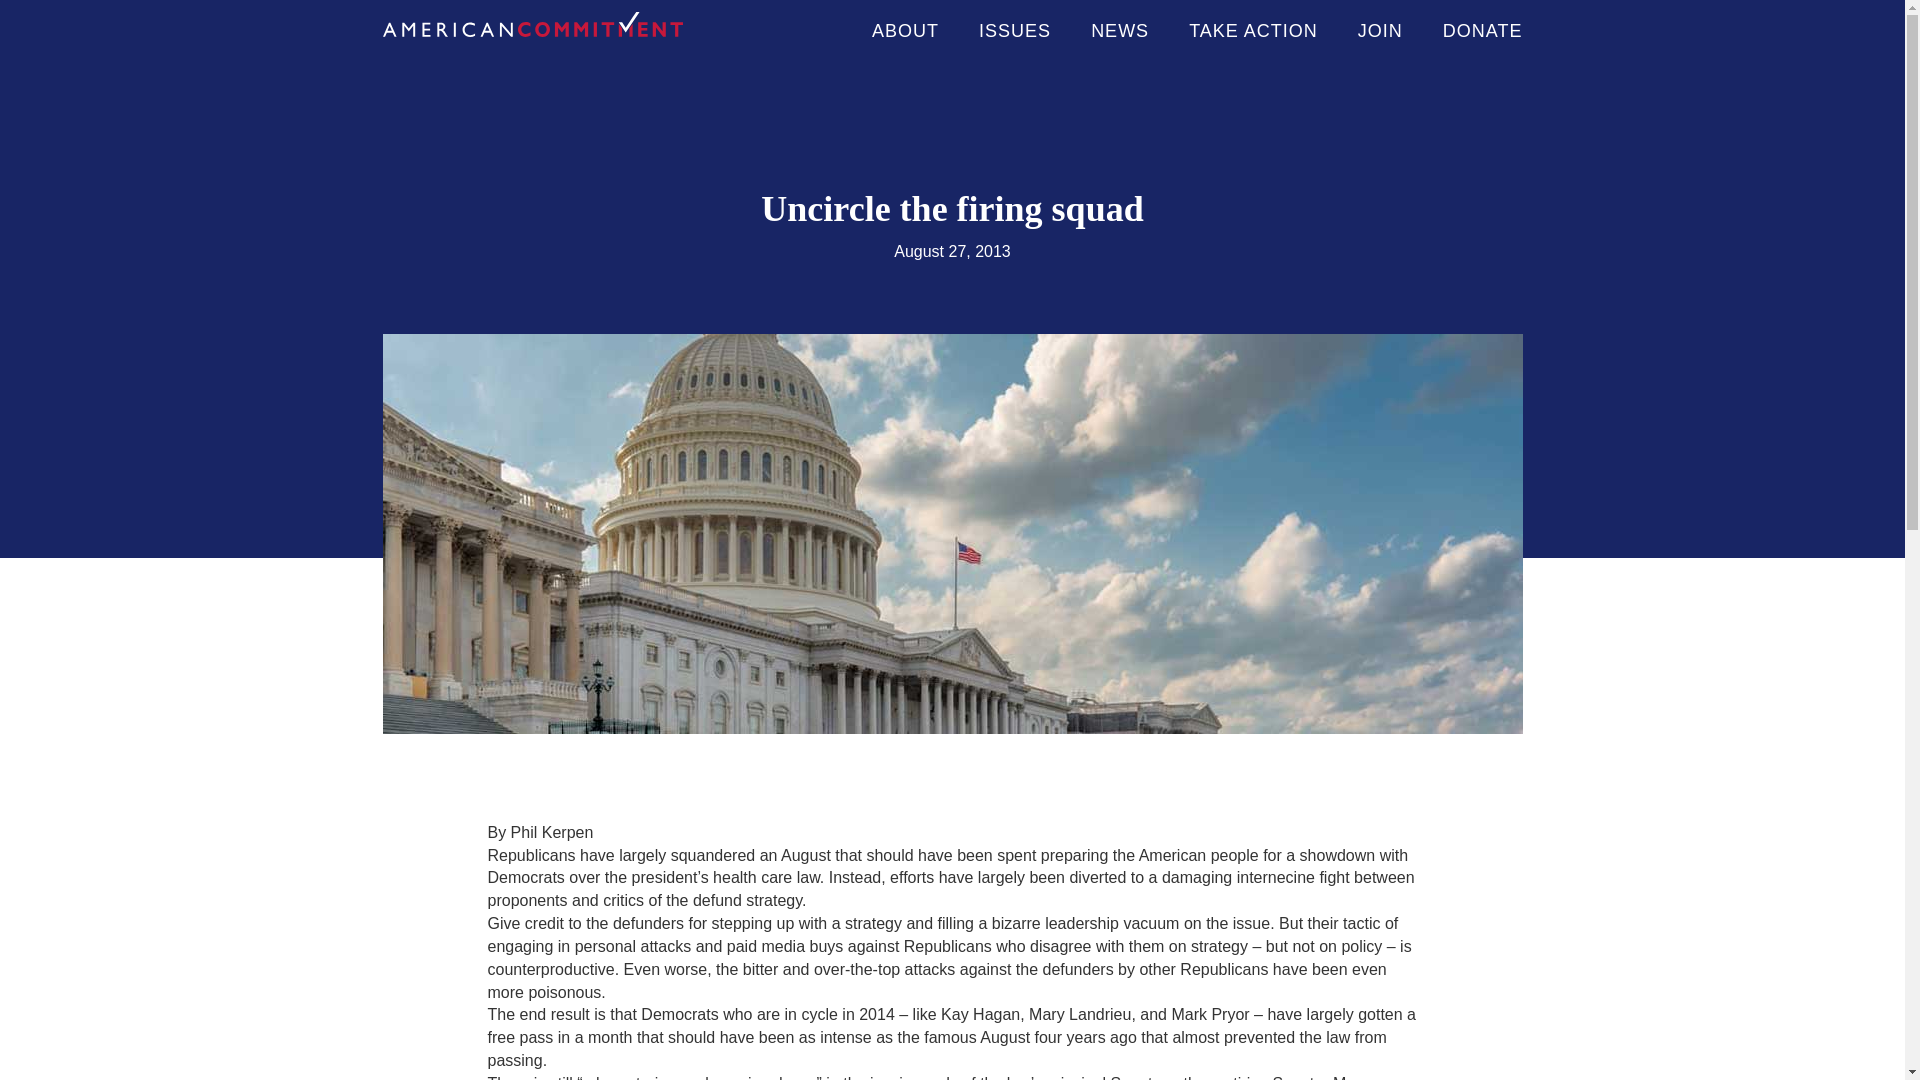  Describe the element at coordinates (1119, 30) in the screenshot. I see `NEWS` at that location.